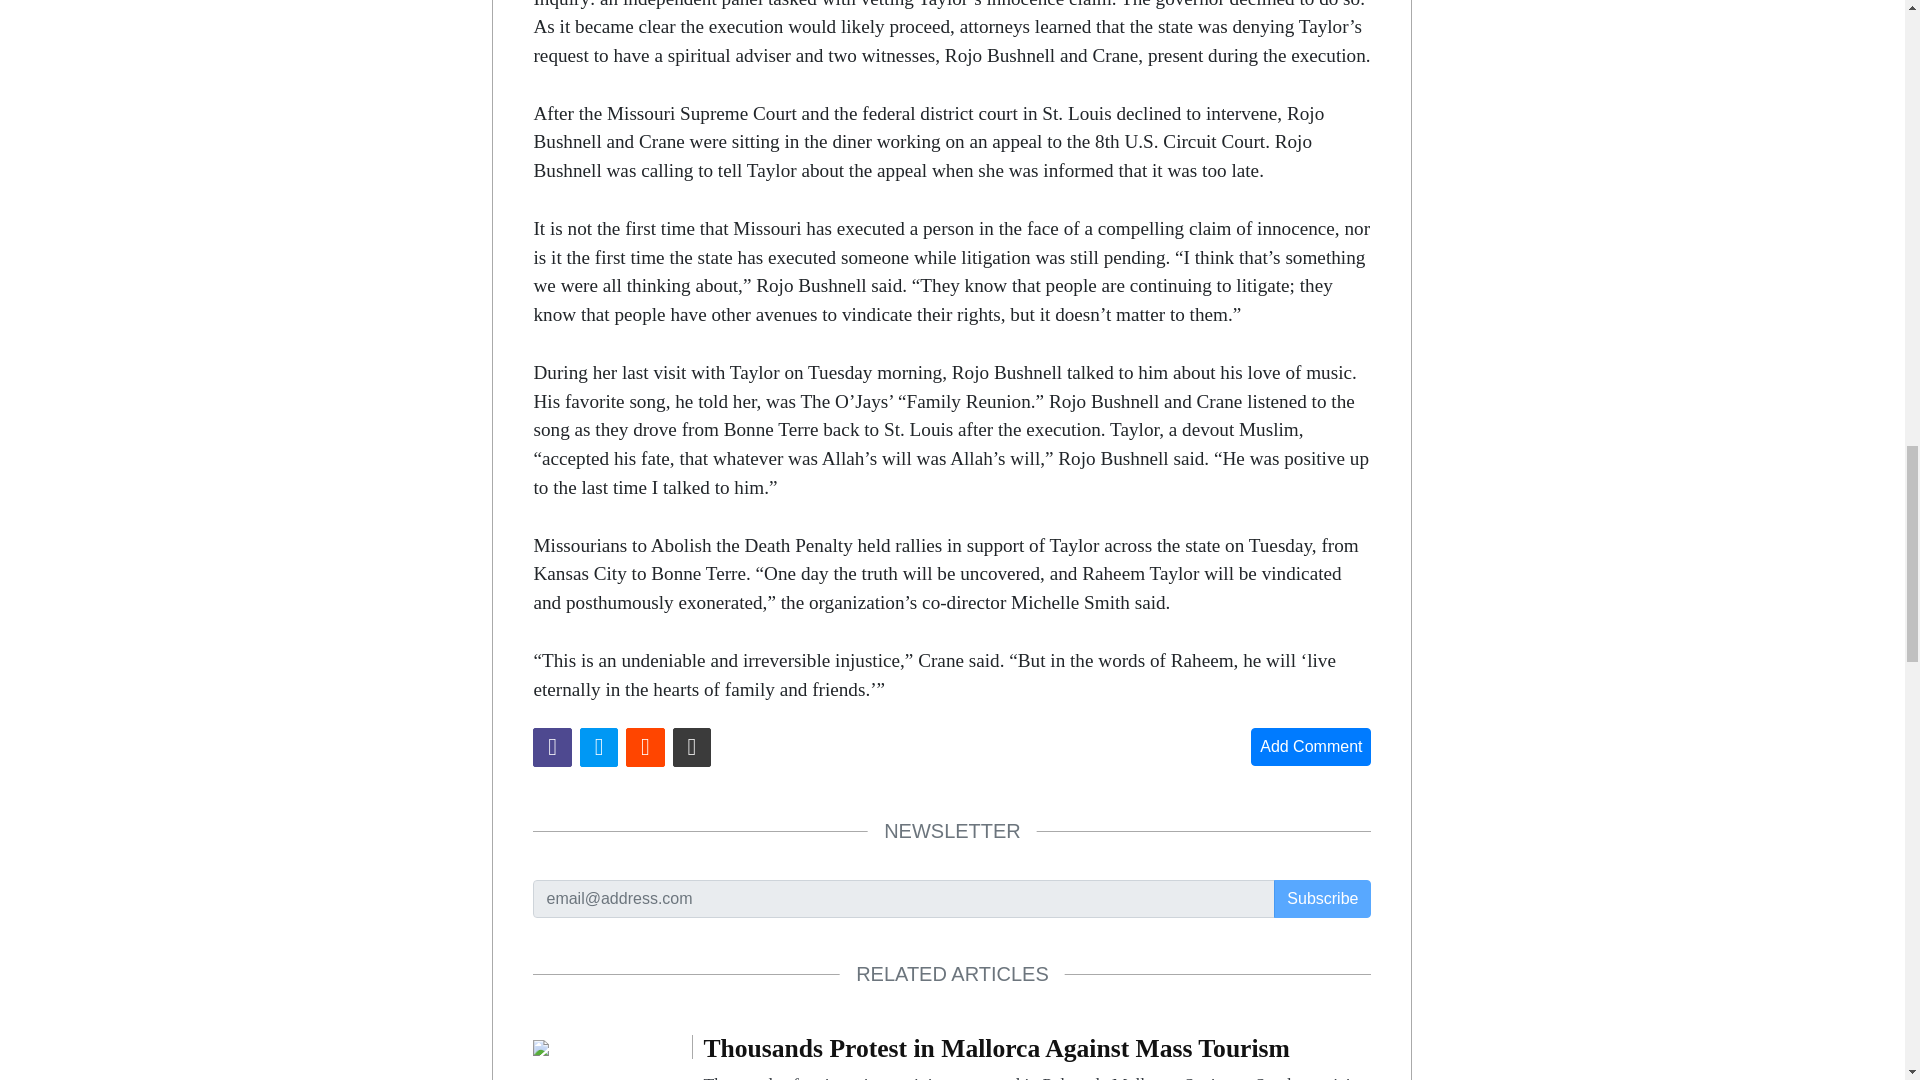 This screenshot has width=1920, height=1080. What do you see at coordinates (1322, 899) in the screenshot?
I see `Subscribe` at bounding box center [1322, 899].